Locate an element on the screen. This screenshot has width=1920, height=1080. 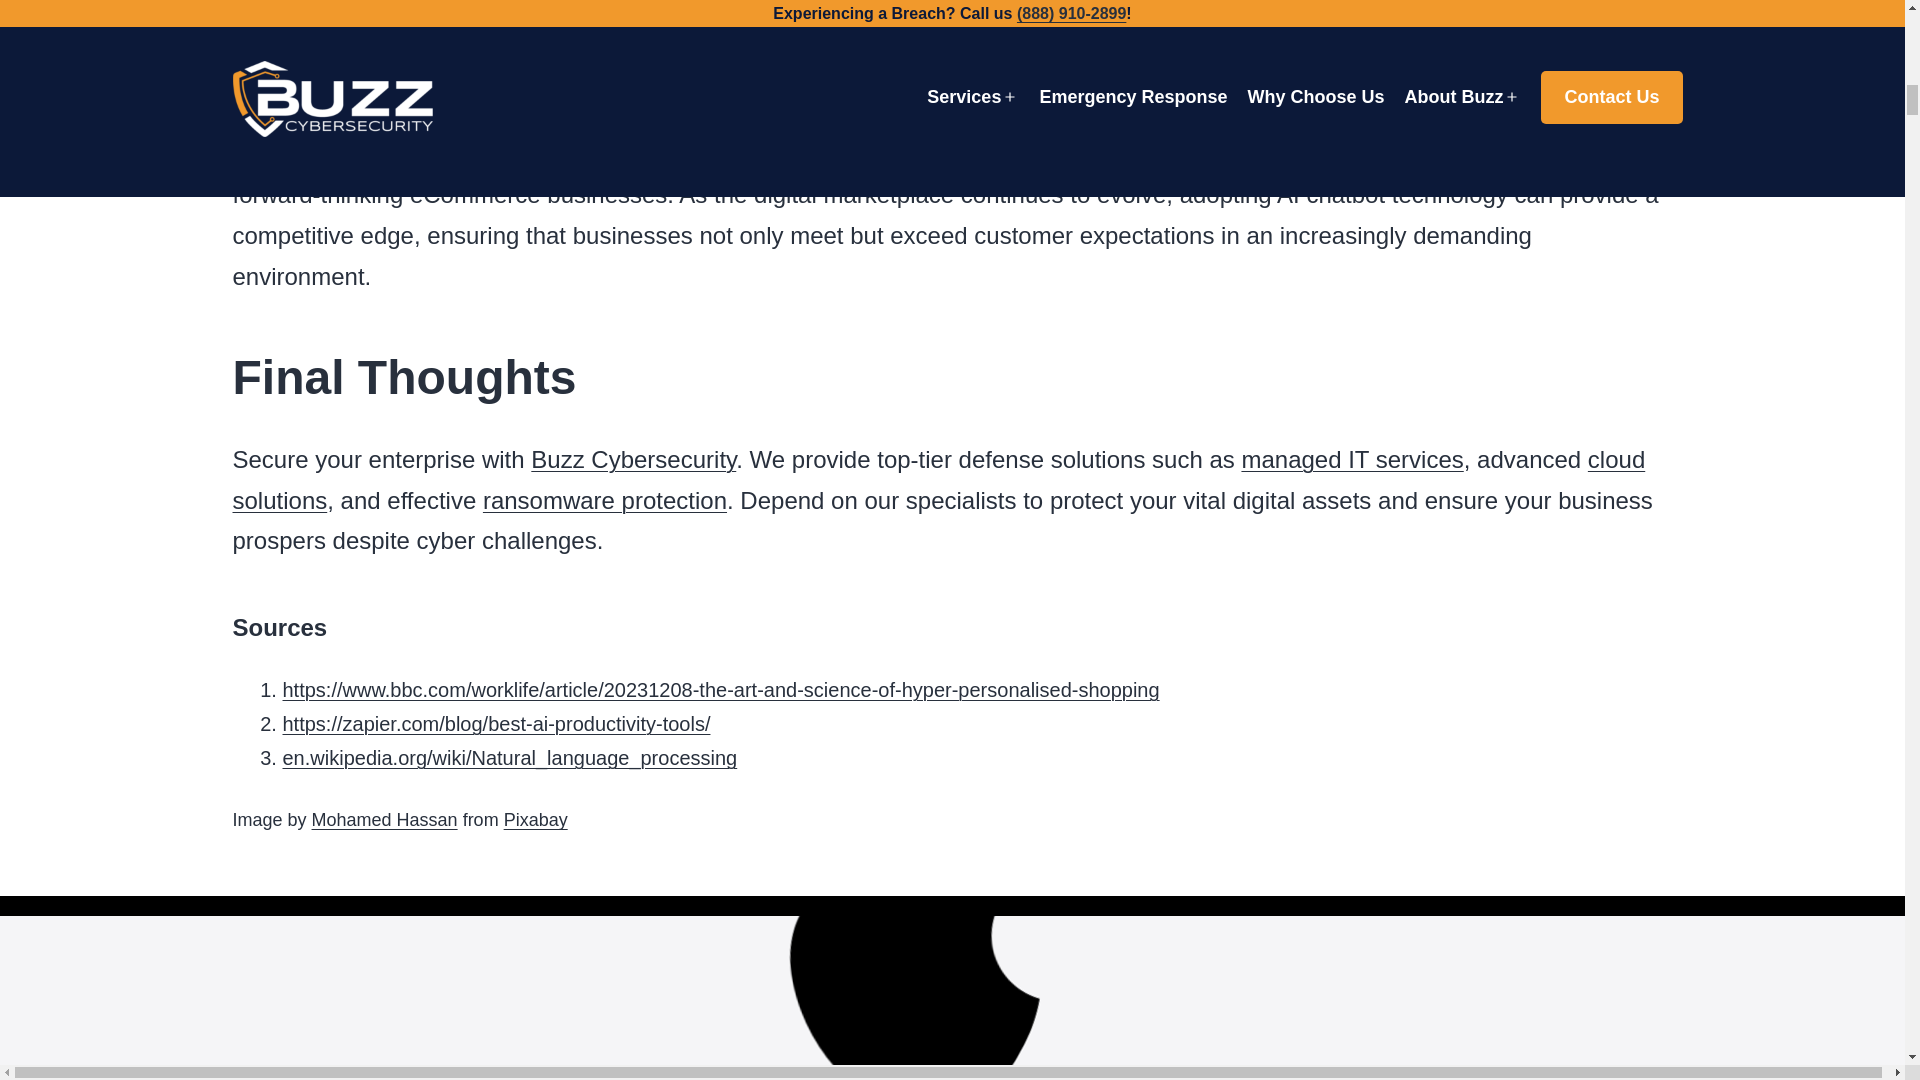
managed IT services is located at coordinates (1352, 460).